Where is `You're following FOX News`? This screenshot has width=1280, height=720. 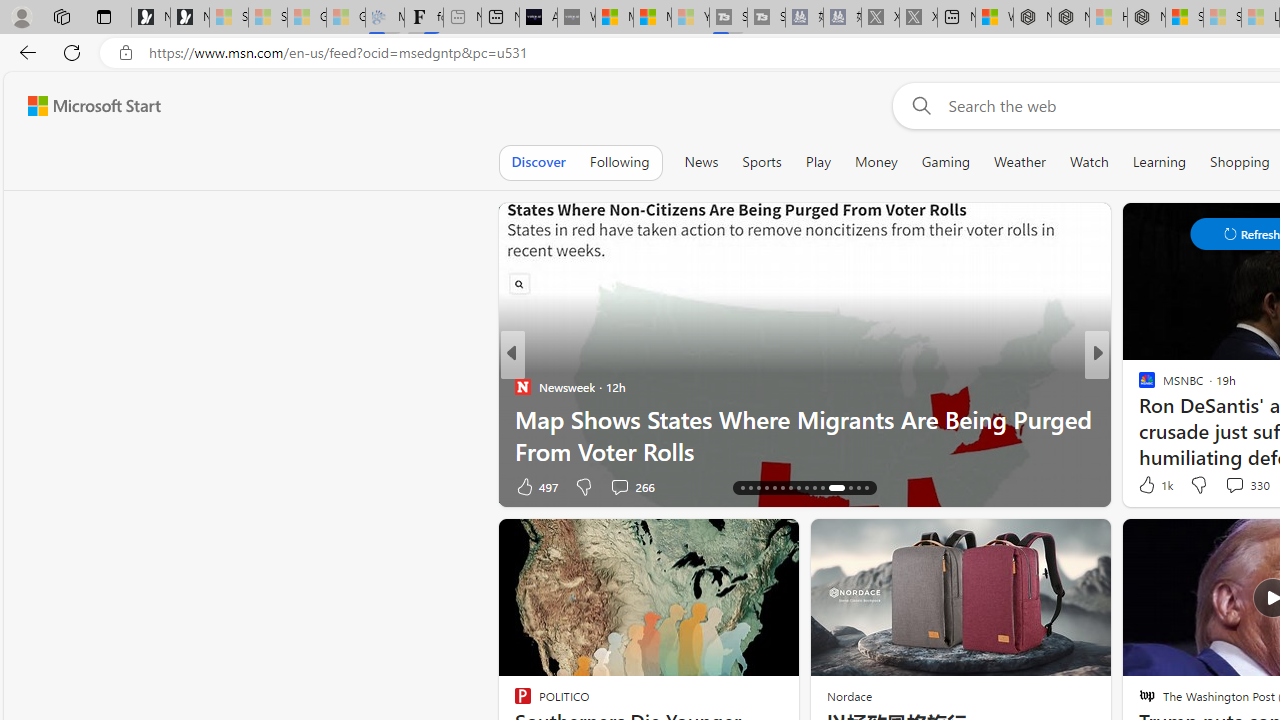
You're following FOX News is located at coordinates (445, 490).